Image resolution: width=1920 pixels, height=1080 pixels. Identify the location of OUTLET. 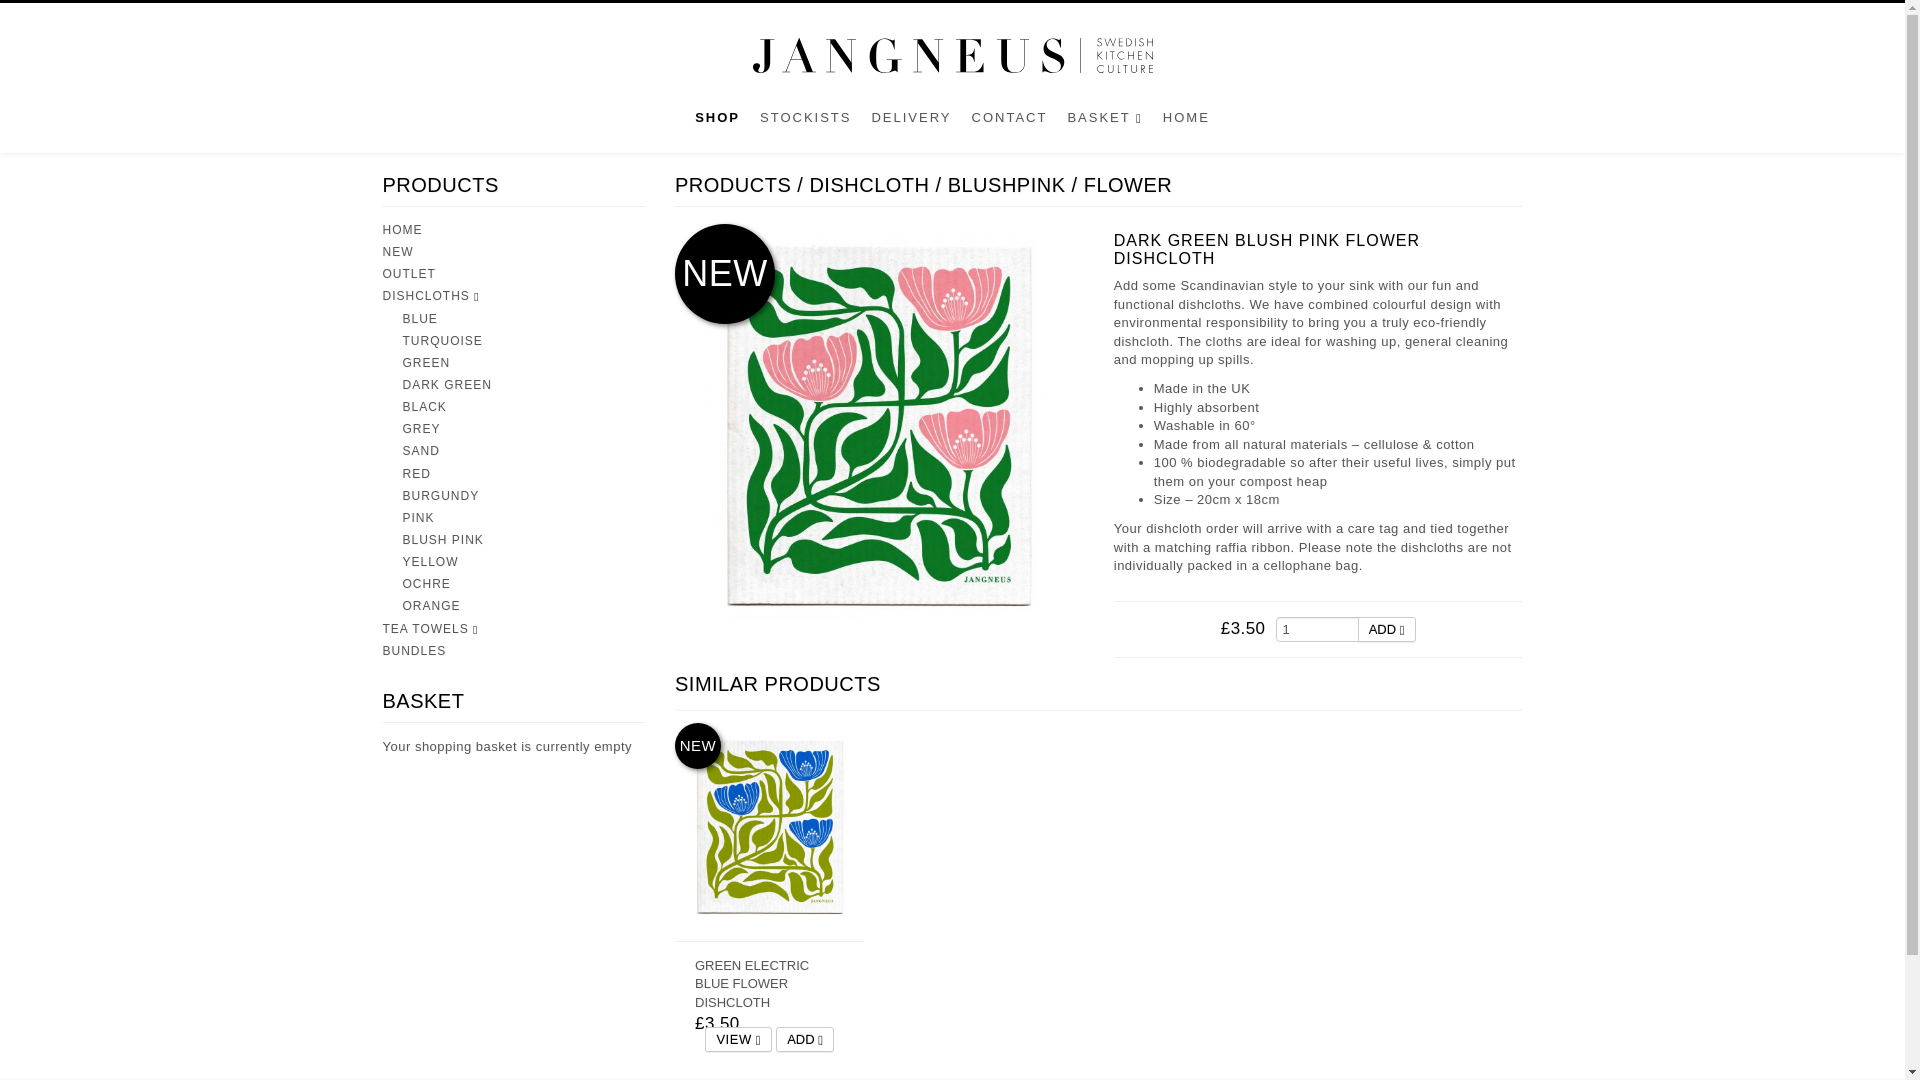
(408, 273).